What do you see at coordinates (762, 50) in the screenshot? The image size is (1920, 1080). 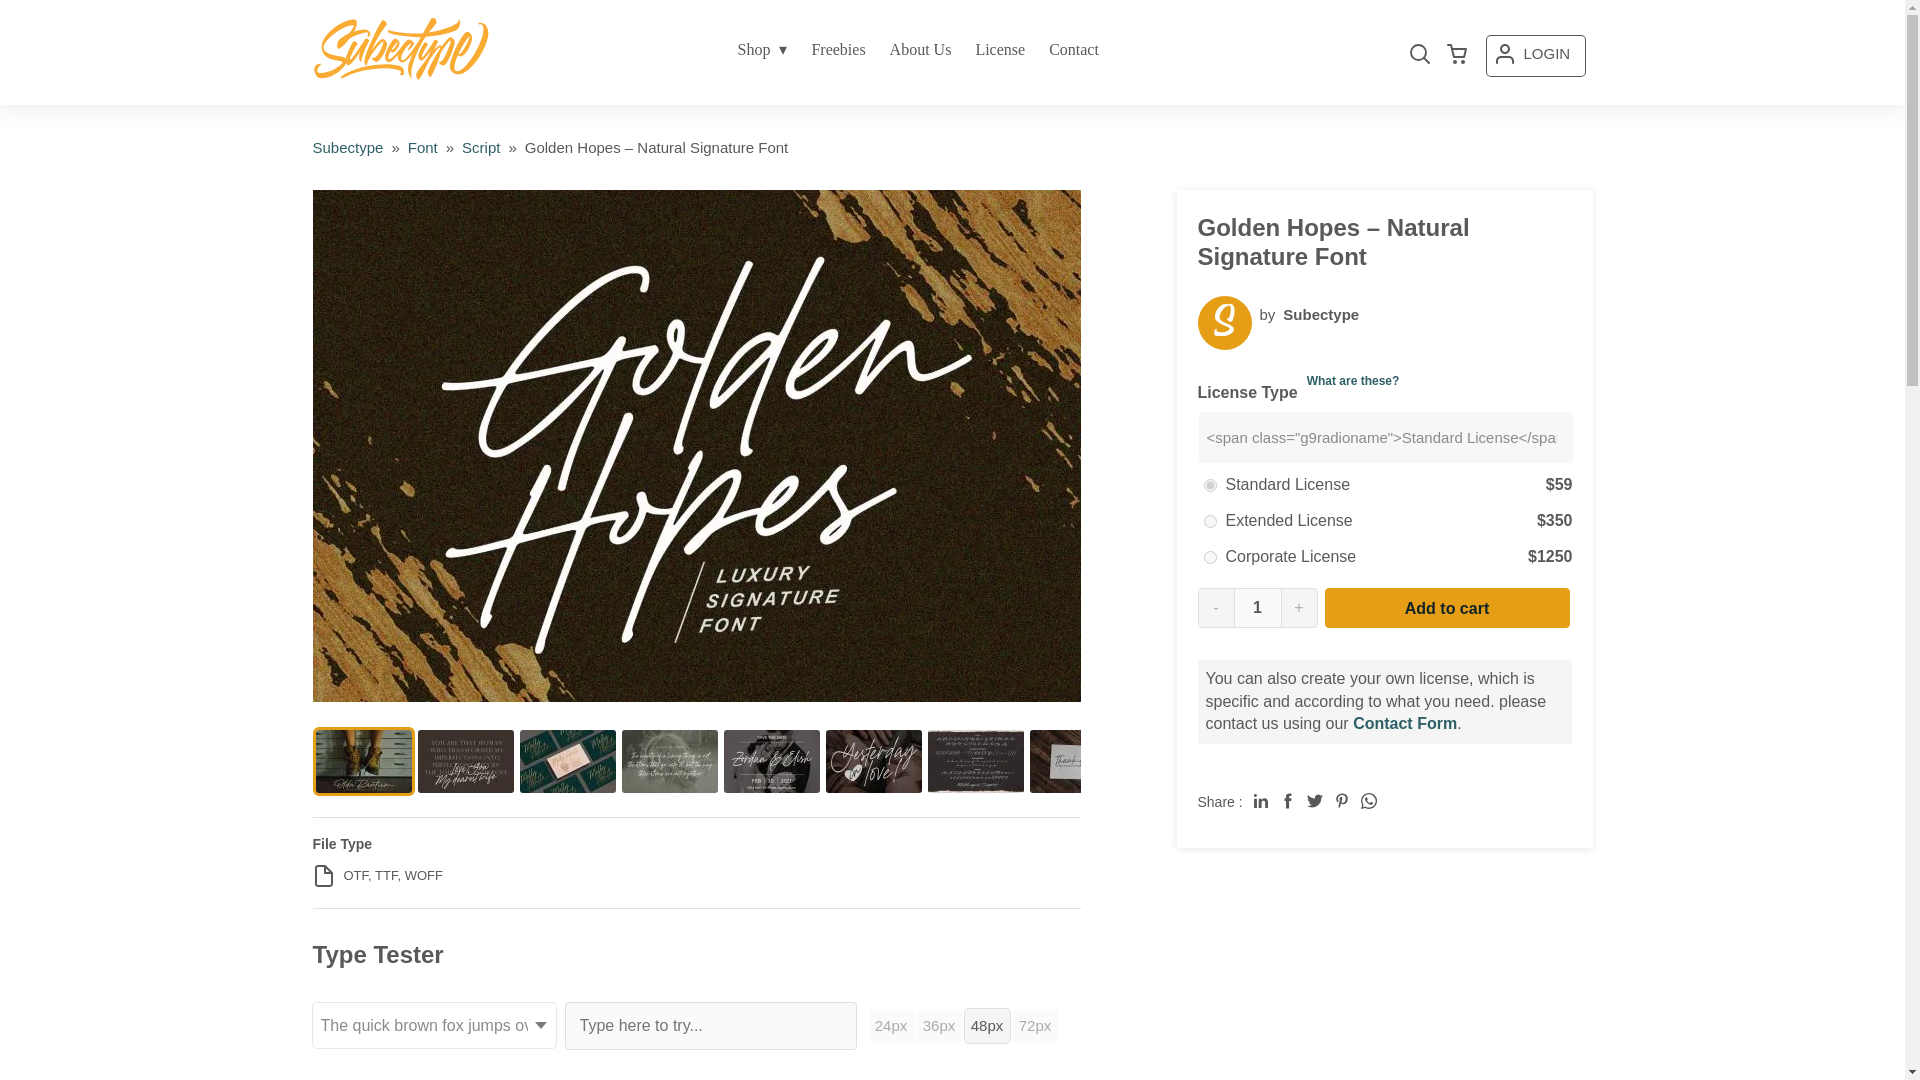 I see `Shop` at bounding box center [762, 50].